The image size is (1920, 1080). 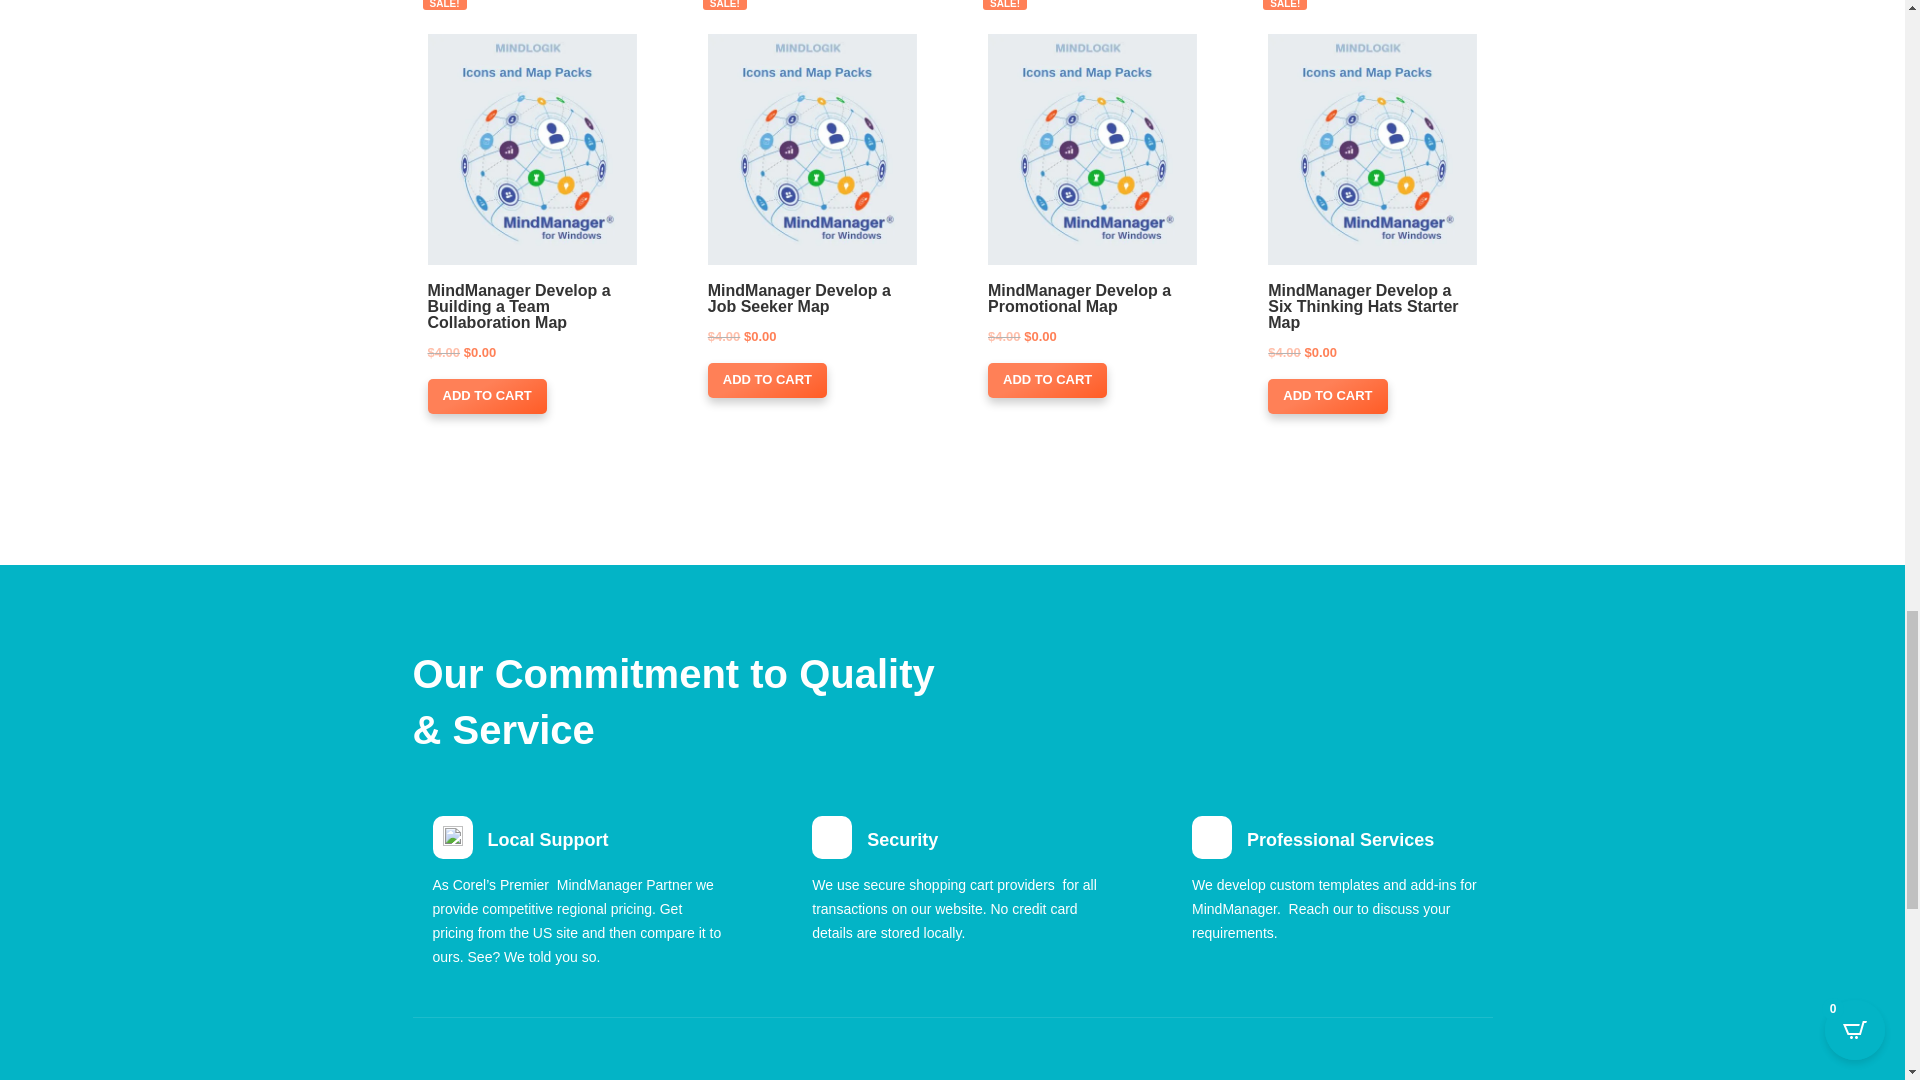 What do you see at coordinates (1326, 396) in the screenshot?
I see `ADD TO CART` at bounding box center [1326, 396].